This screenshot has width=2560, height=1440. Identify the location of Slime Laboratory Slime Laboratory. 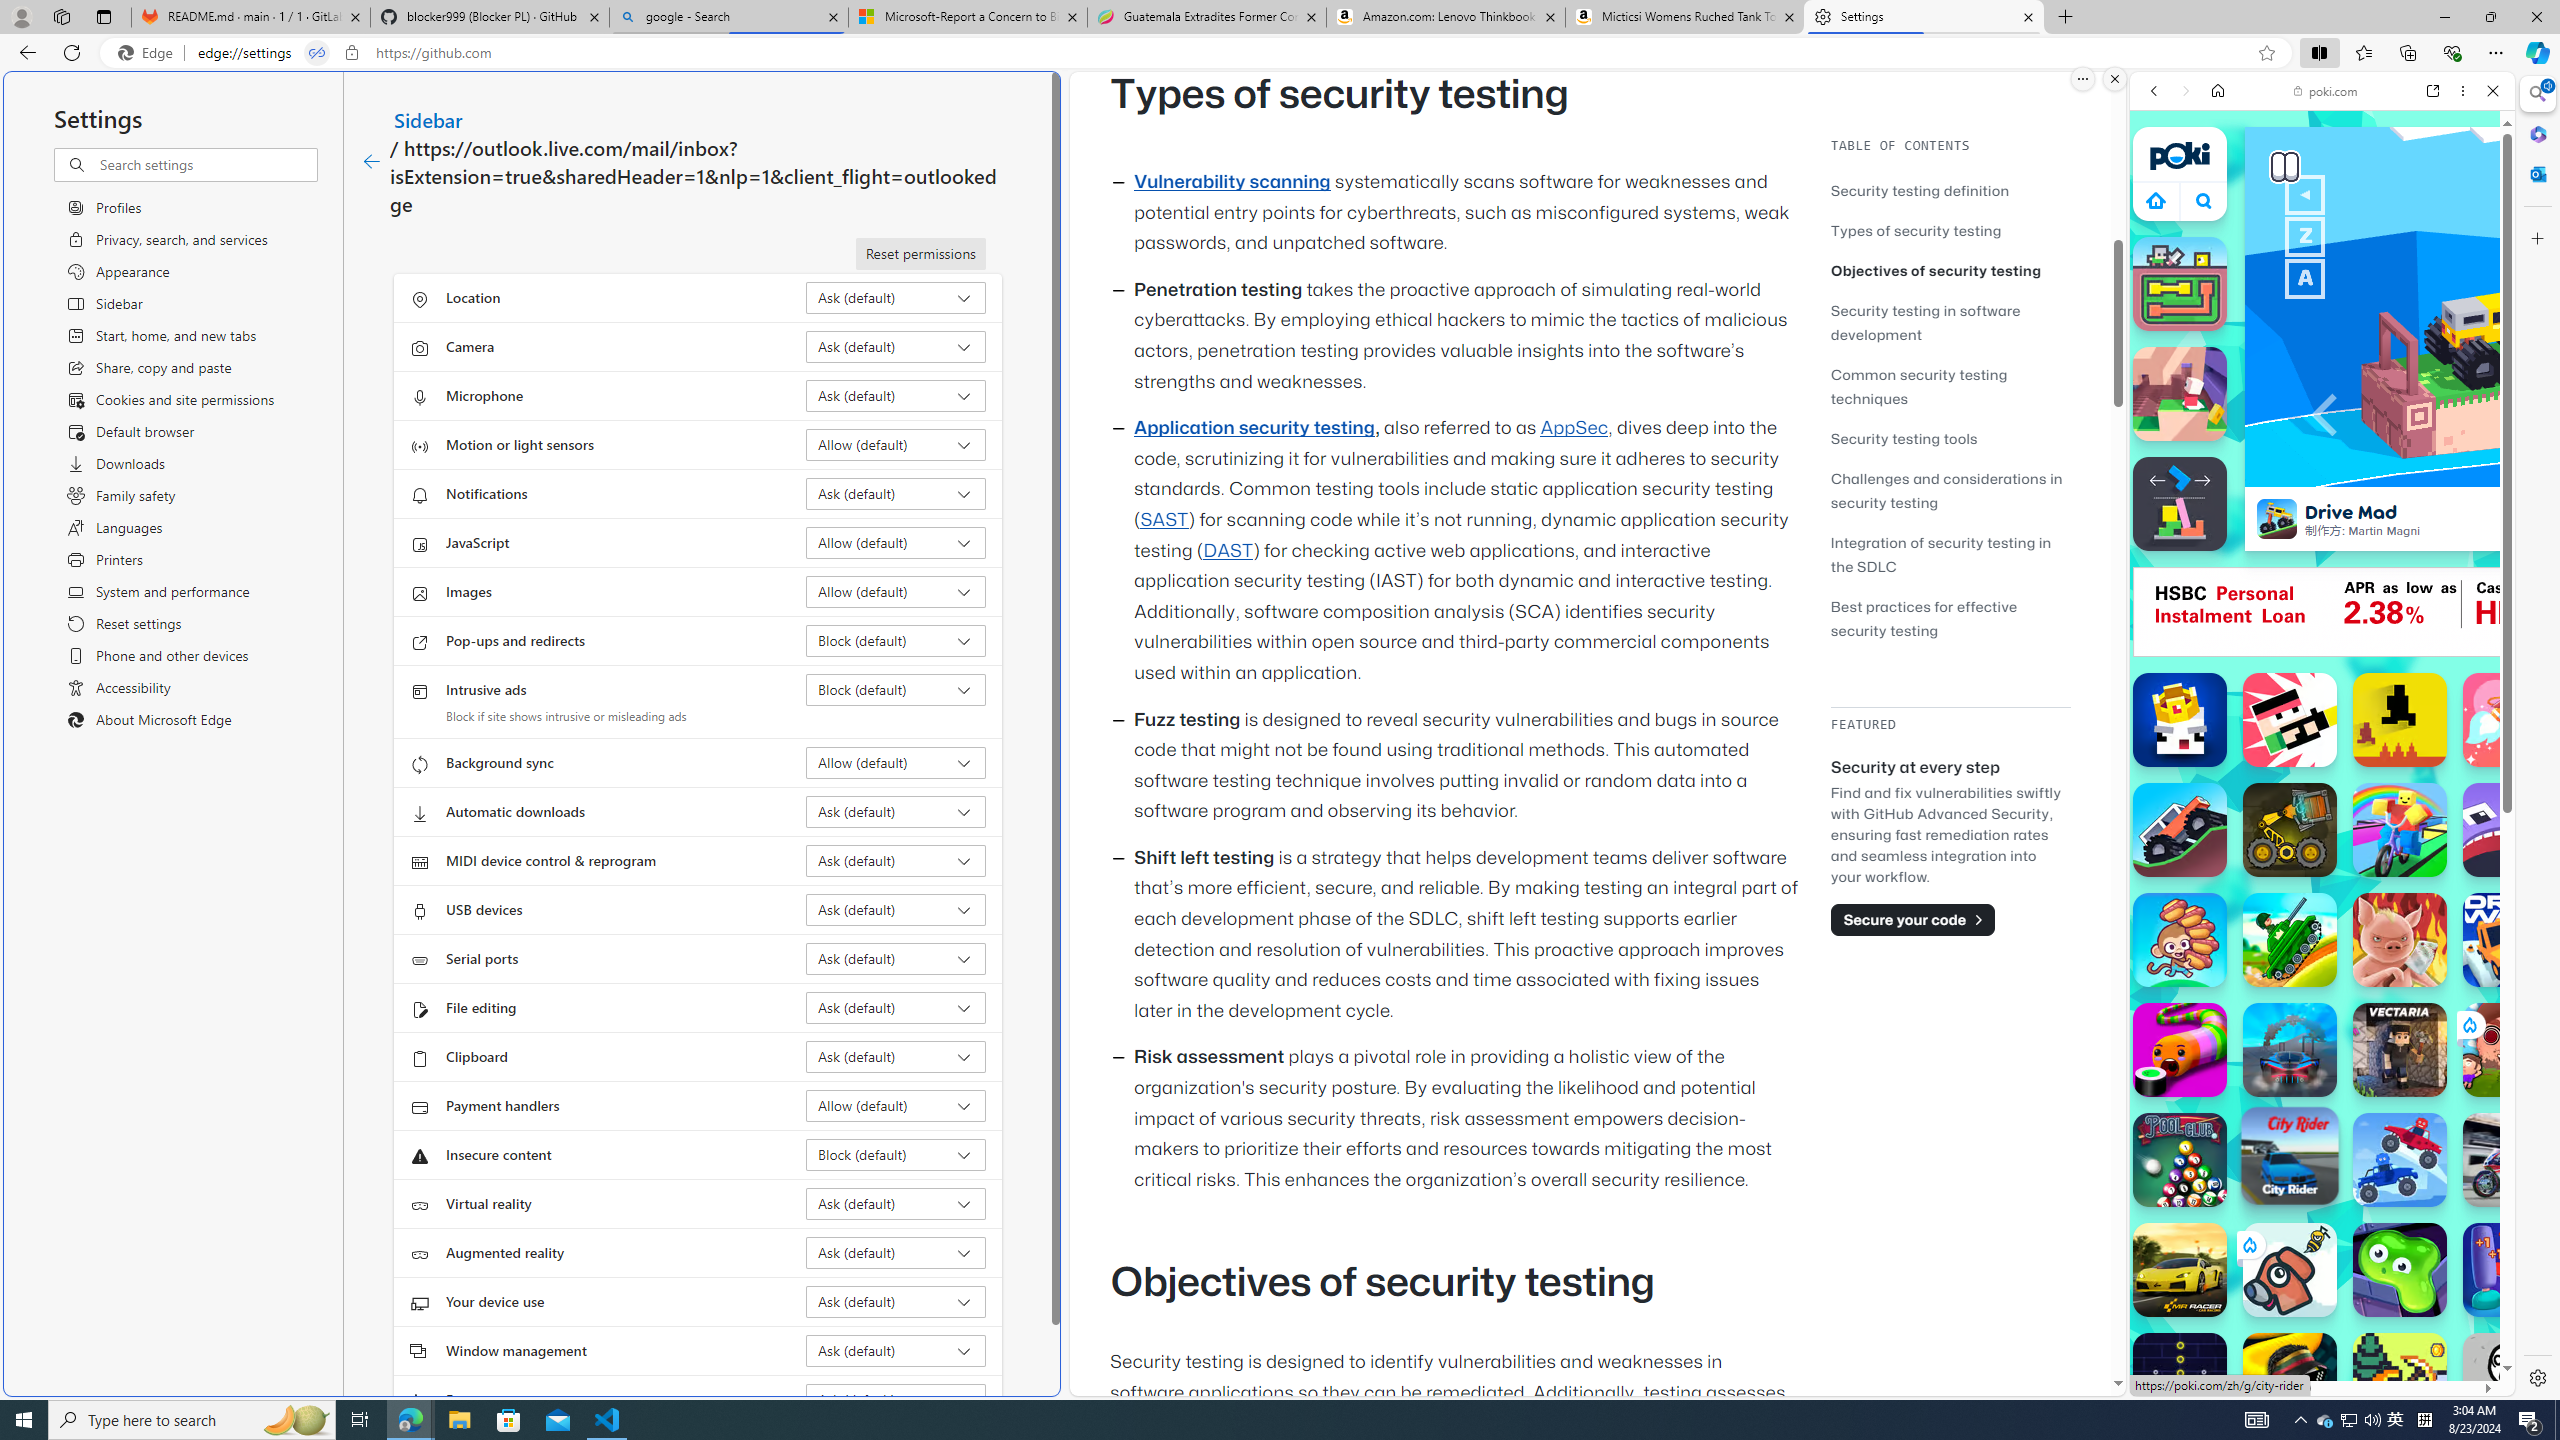
(2400, 1270).